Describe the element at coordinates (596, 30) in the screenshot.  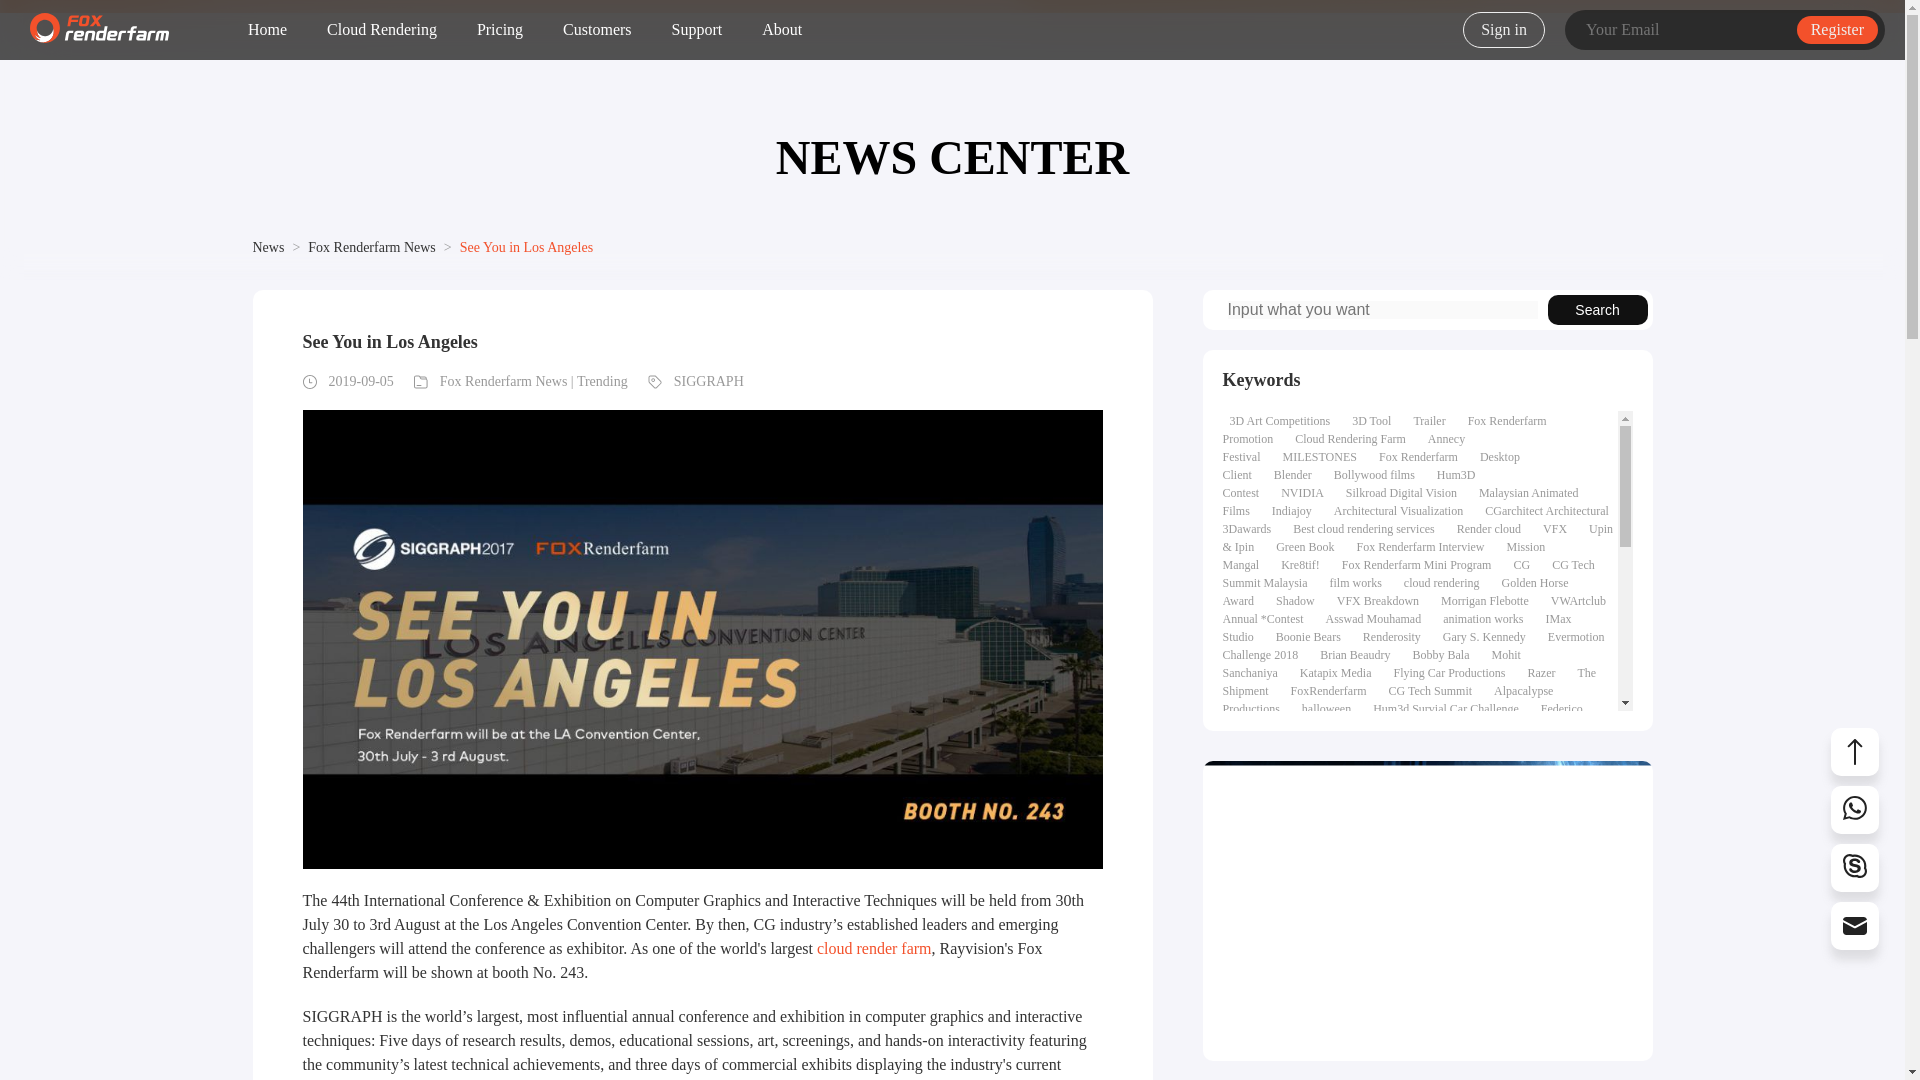
I see `Customers` at that location.